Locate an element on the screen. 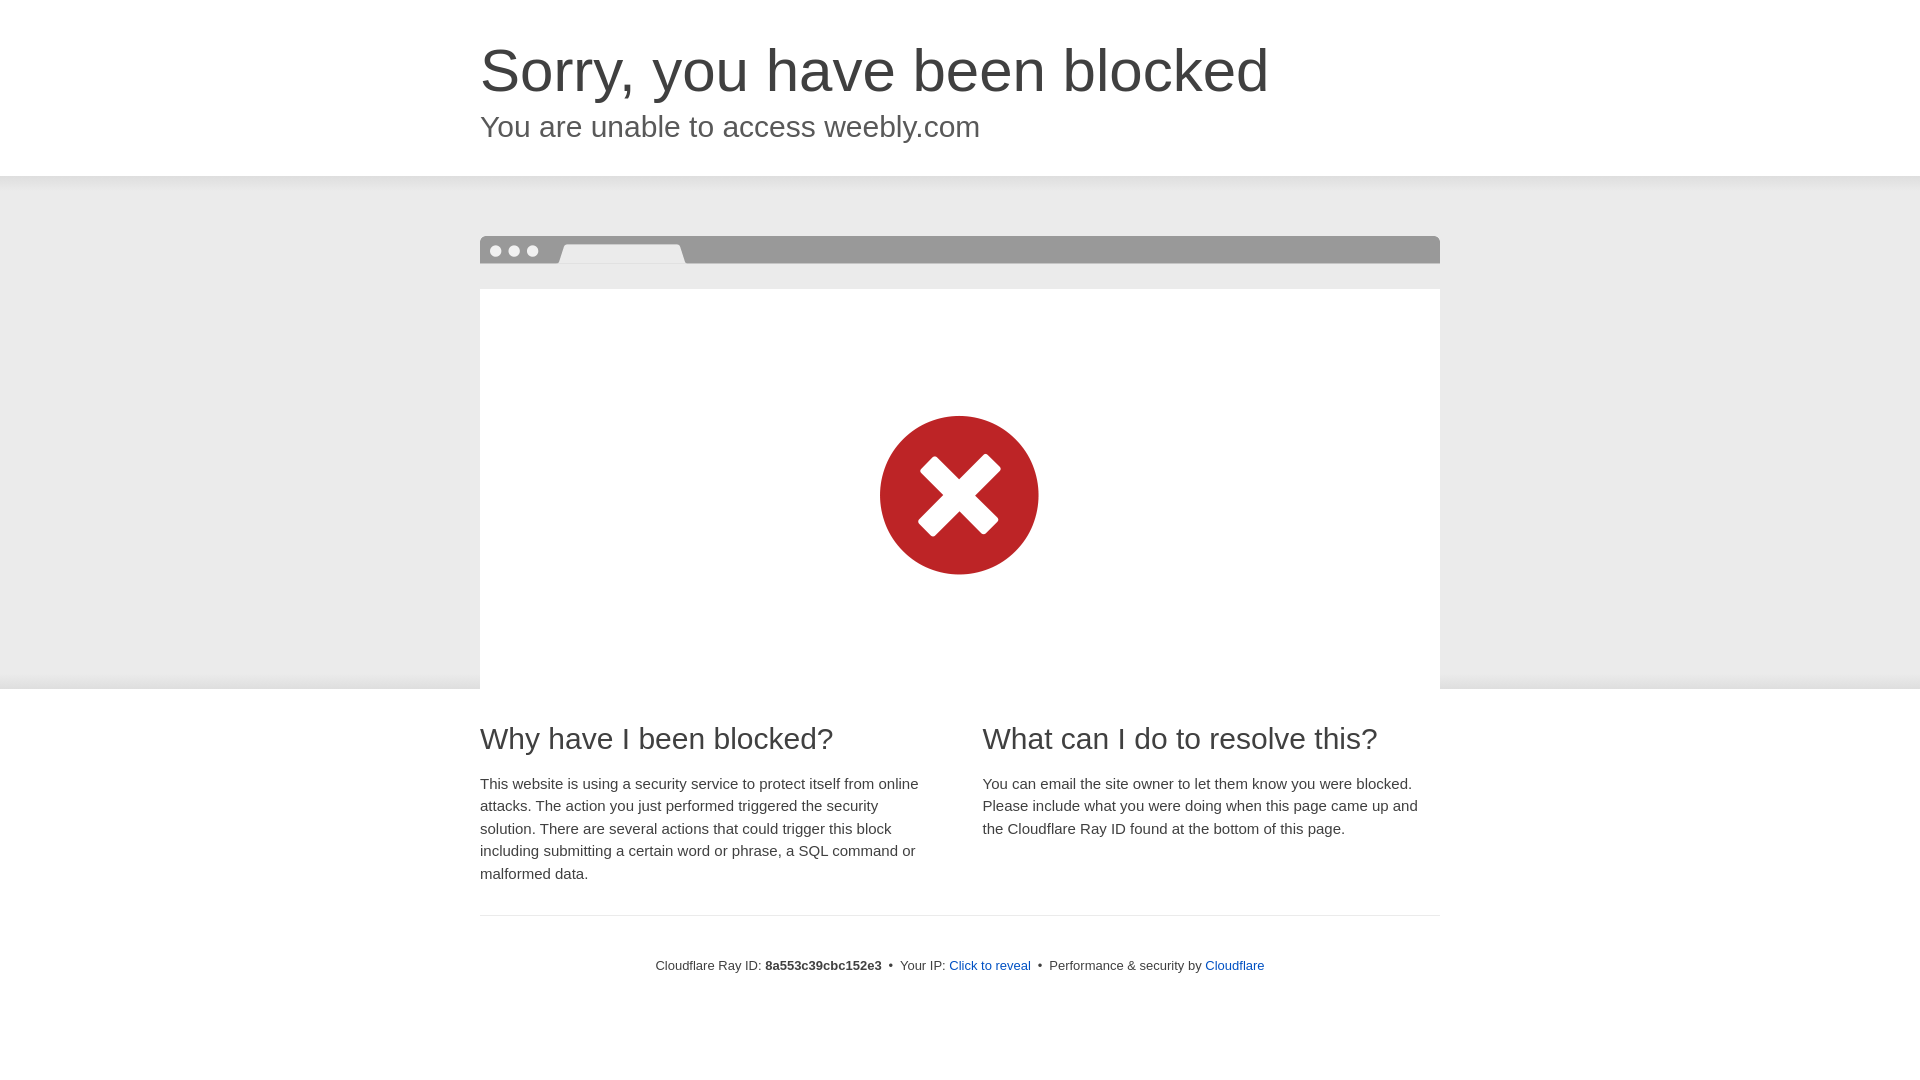 This screenshot has width=1920, height=1080. Click to reveal is located at coordinates (990, 966).